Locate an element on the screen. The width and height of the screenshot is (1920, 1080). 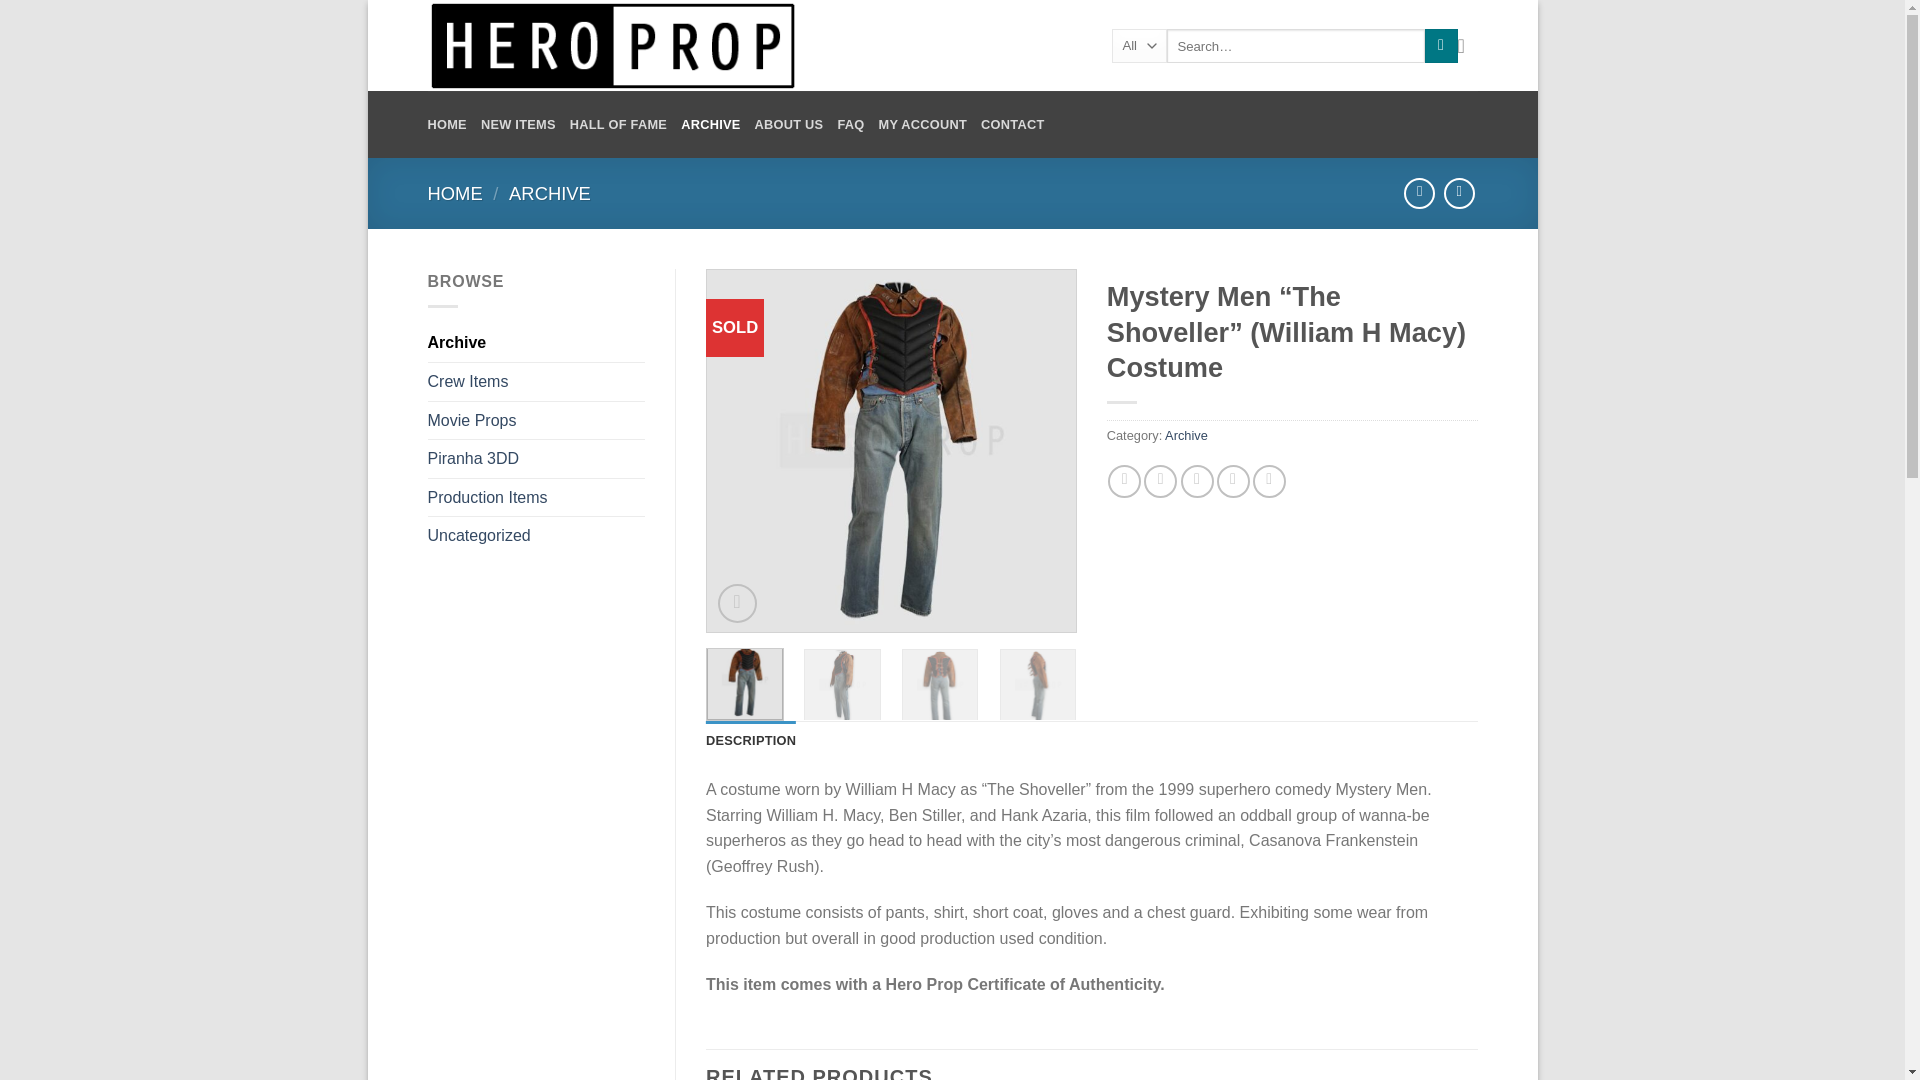
NEW ITEMS is located at coordinates (518, 124).